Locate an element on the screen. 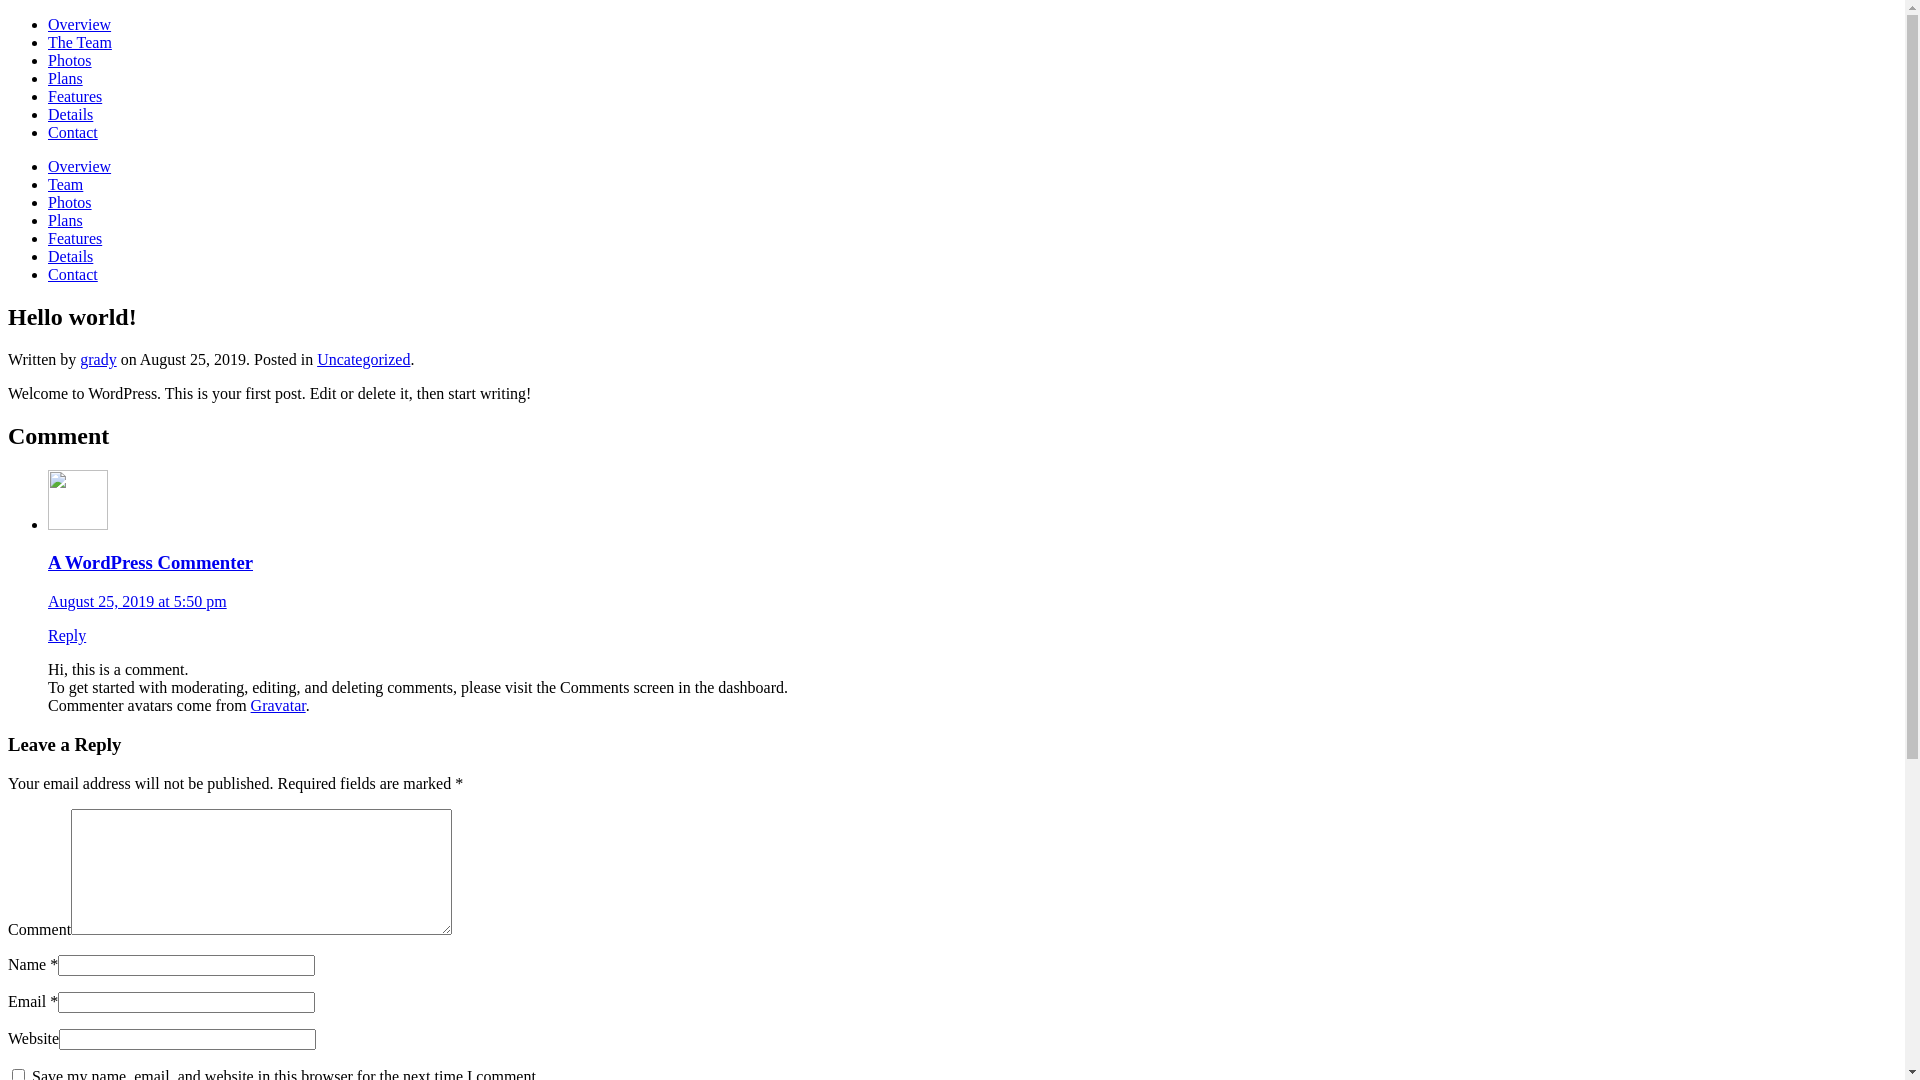 The width and height of the screenshot is (1920, 1080). grady is located at coordinates (98, 360).